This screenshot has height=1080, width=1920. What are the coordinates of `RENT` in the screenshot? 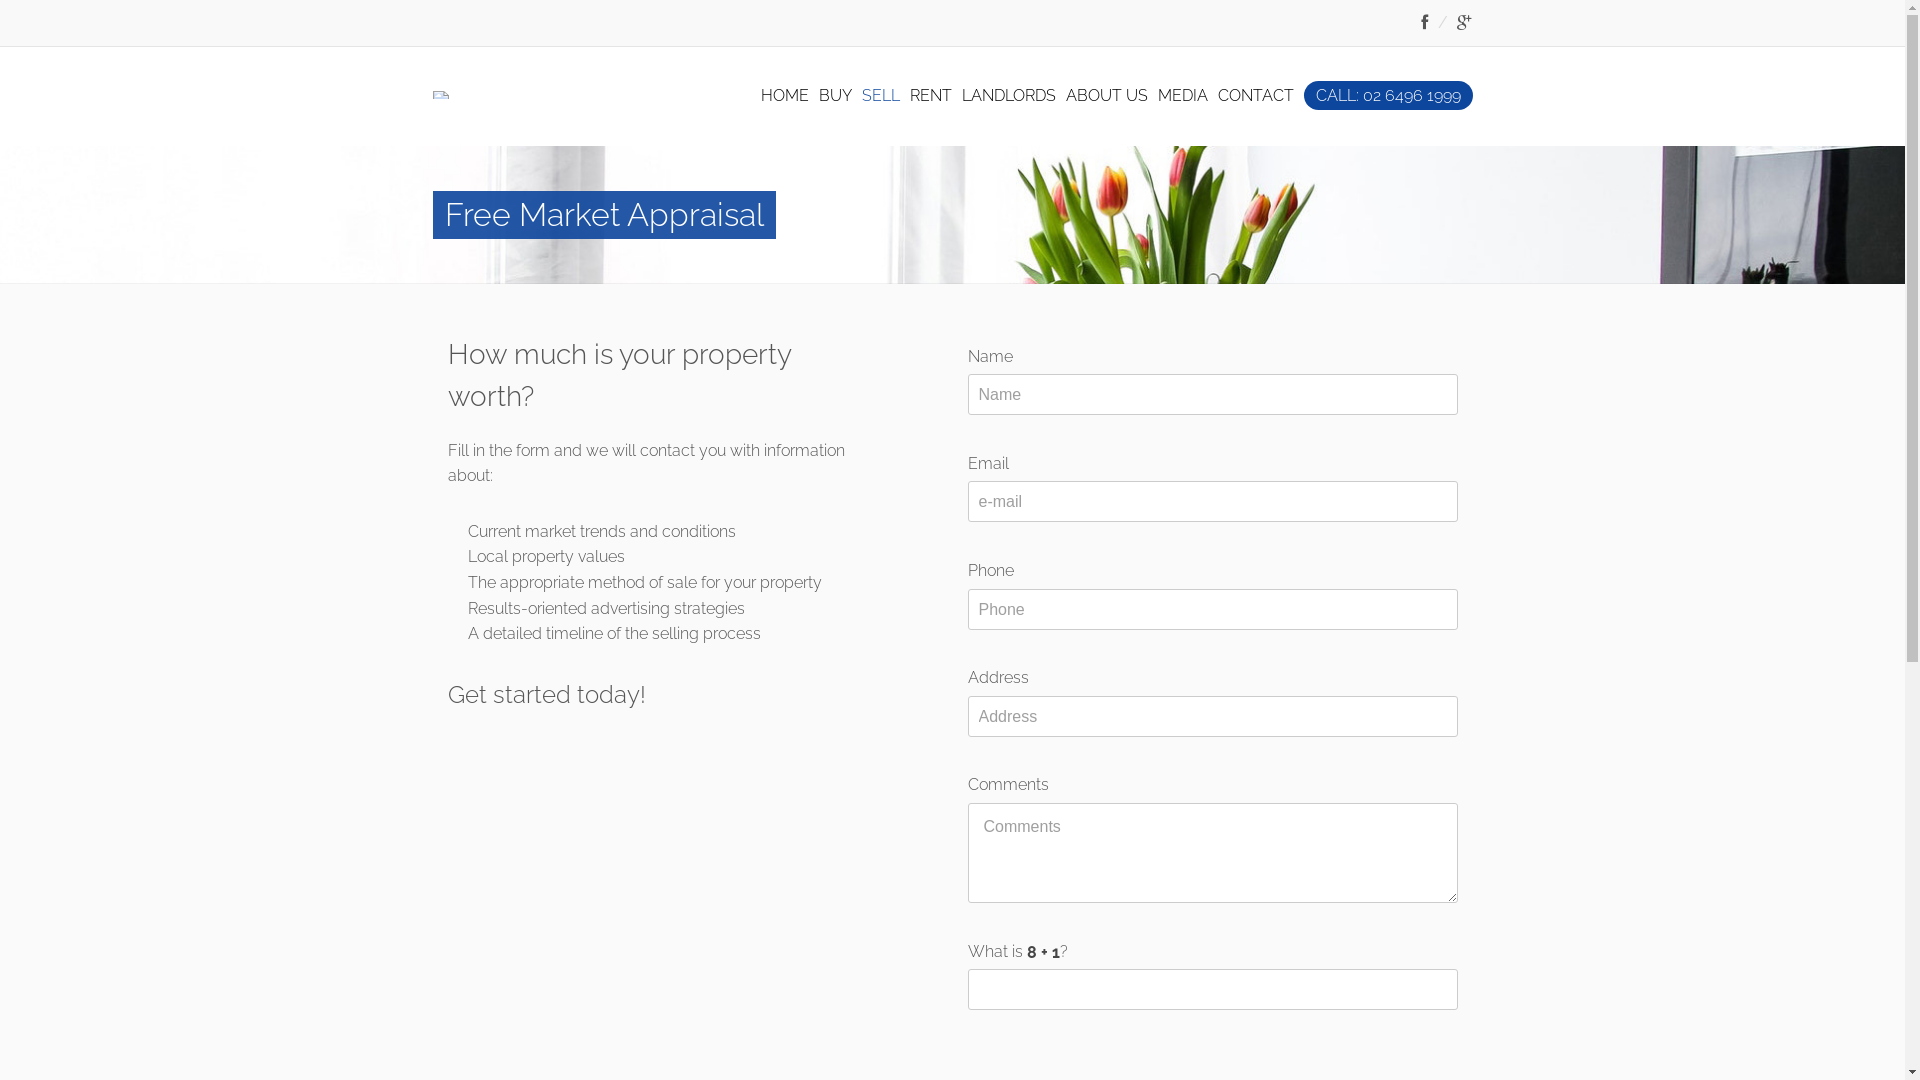 It's located at (931, 96).